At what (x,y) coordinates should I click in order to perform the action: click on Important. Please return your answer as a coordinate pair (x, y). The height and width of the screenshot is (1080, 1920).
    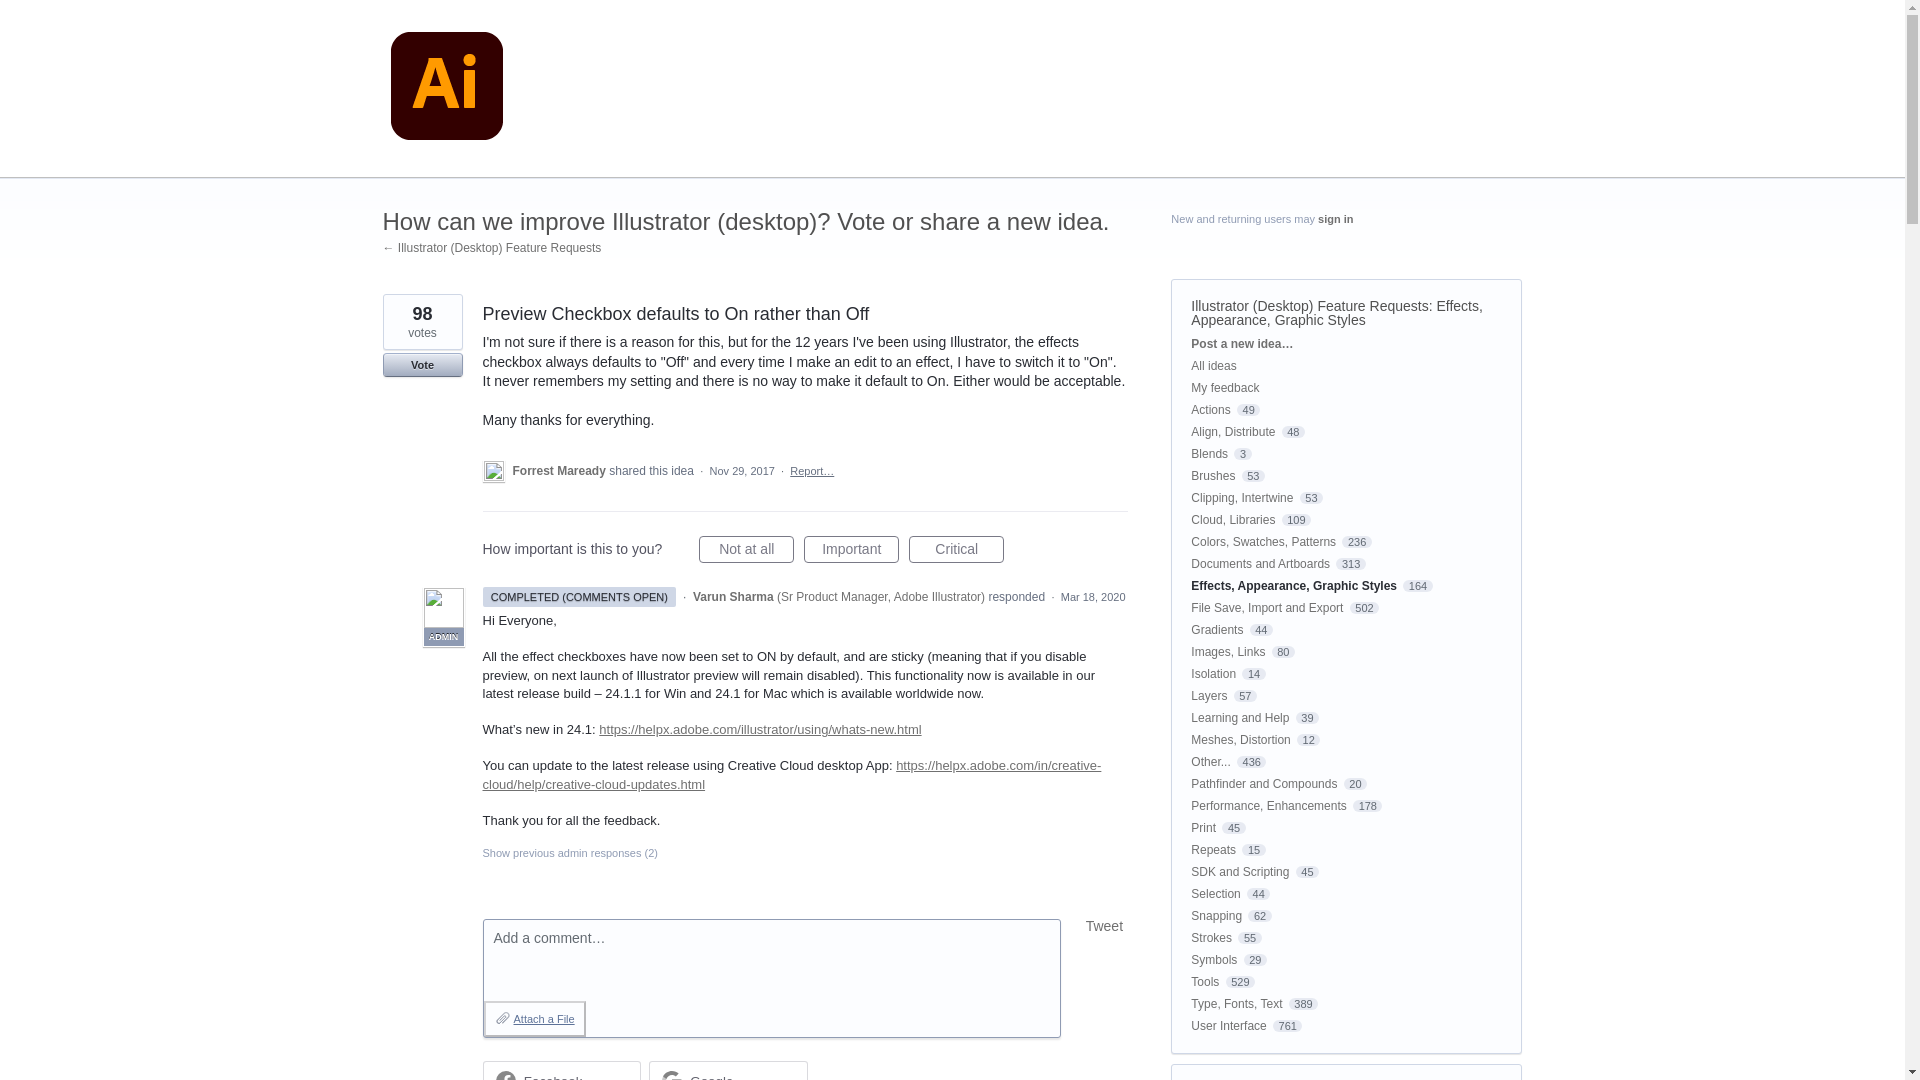
    Looking at the image, I should click on (851, 548).